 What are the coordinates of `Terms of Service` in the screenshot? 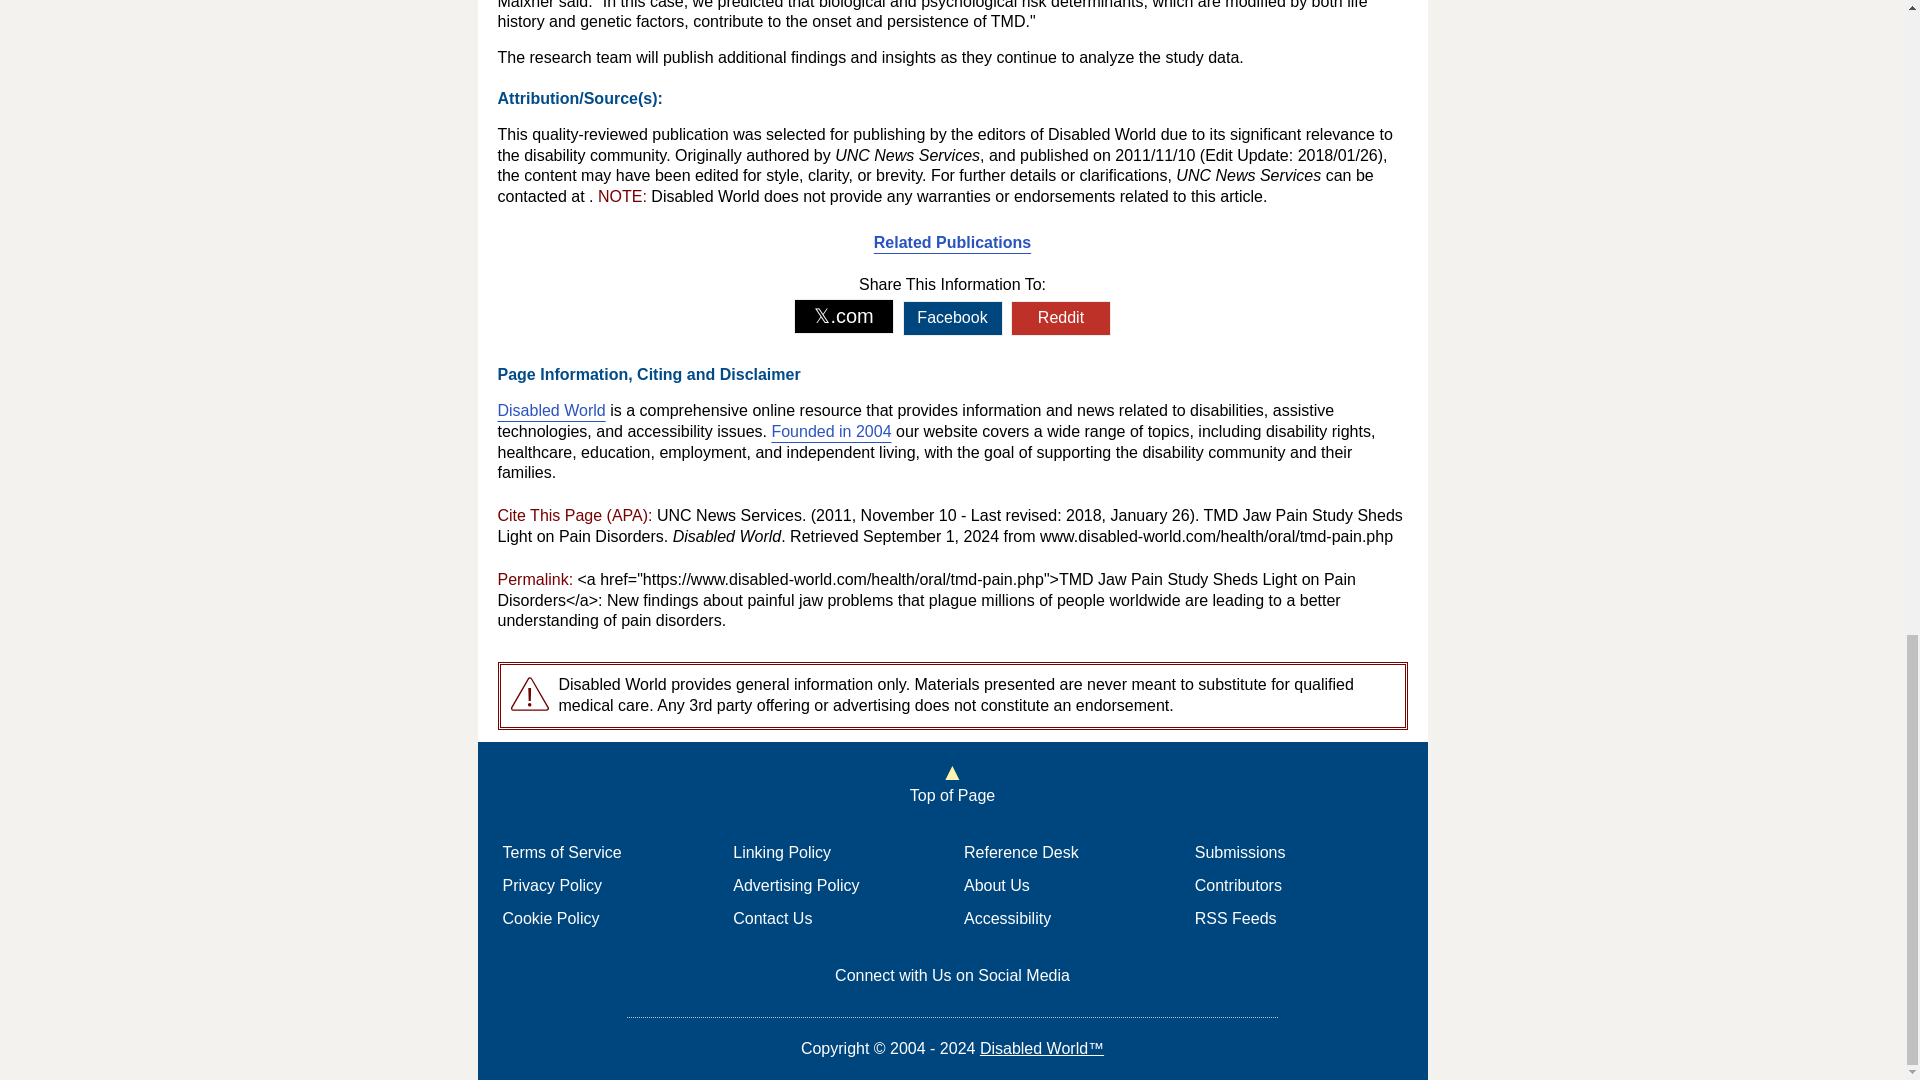 It's located at (560, 852).